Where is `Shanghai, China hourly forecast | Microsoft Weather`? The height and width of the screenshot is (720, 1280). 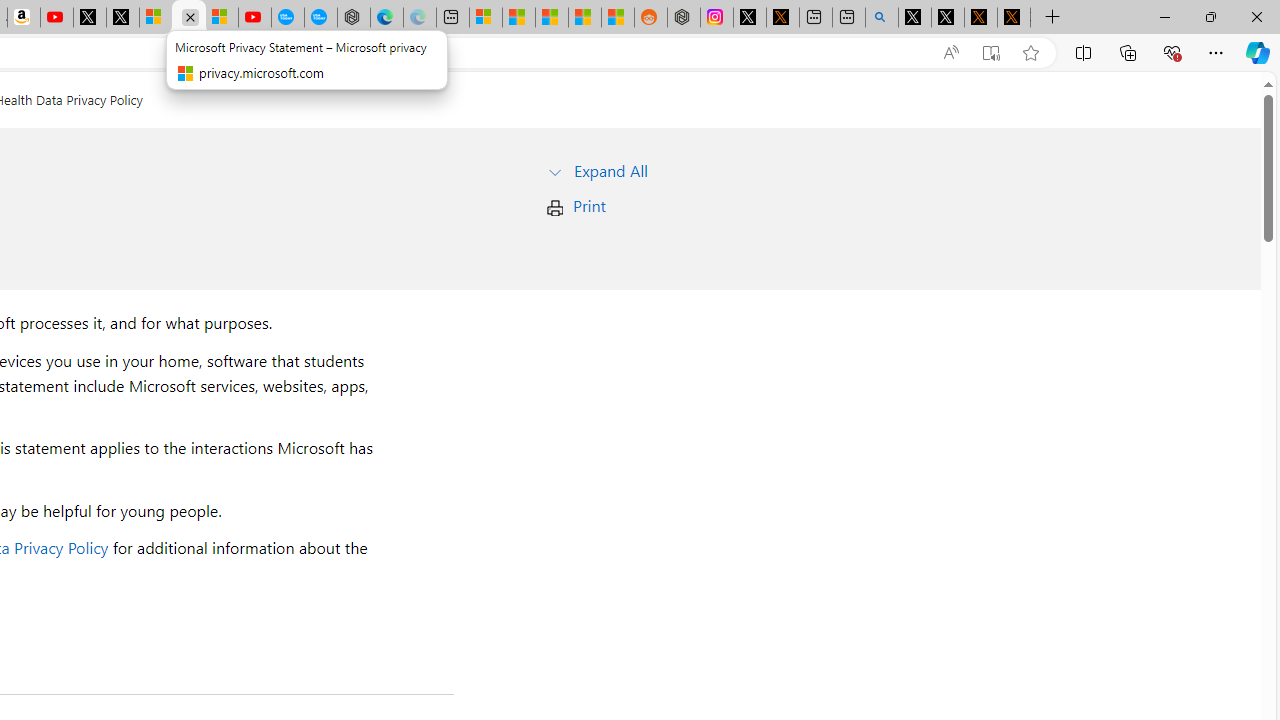
Shanghai, China hourly forecast | Microsoft Weather is located at coordinates (552, 18).